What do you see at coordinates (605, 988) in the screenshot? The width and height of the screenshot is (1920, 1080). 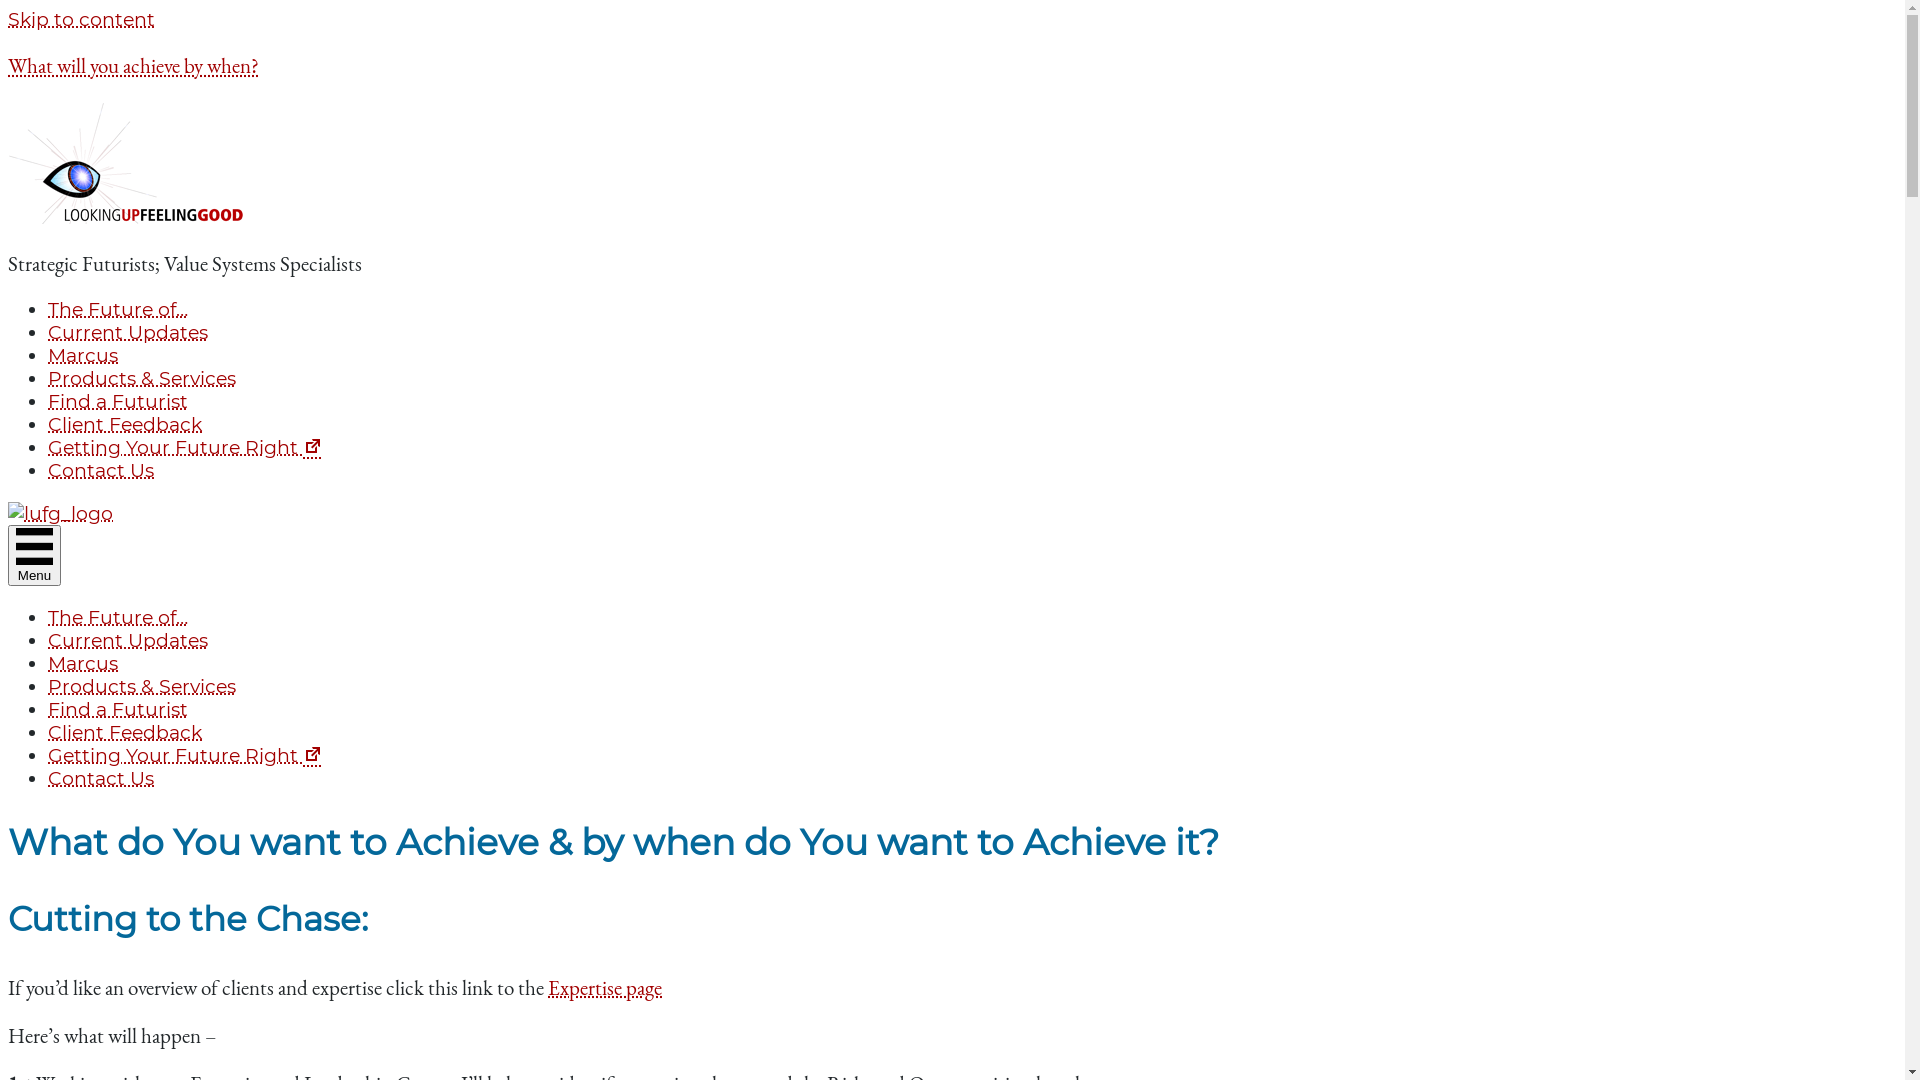 I see `Expertise page` at bounding box center [605, 988].